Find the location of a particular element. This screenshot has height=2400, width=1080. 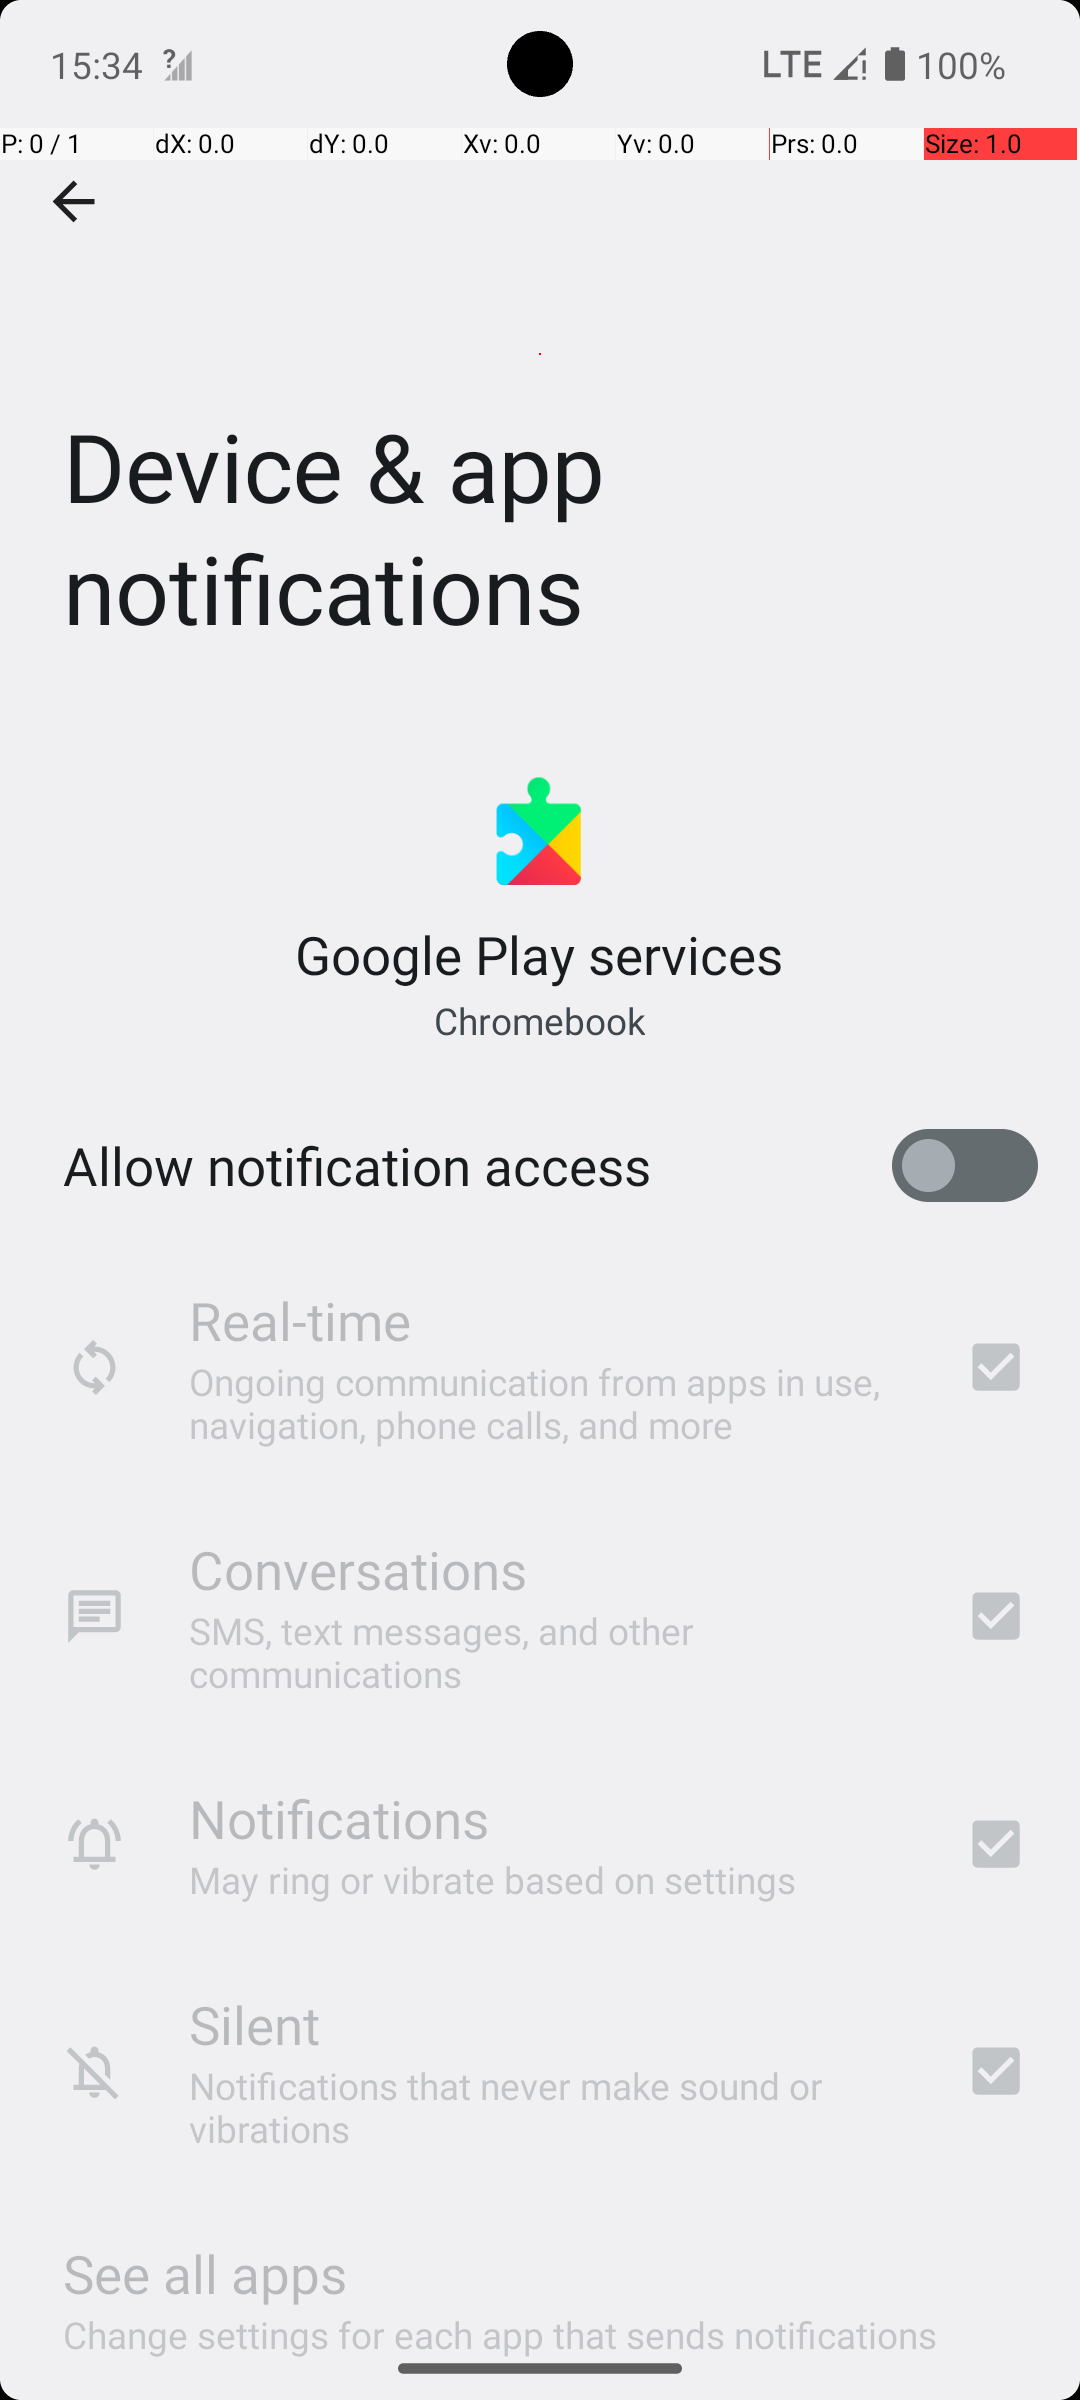

Real-time is located at coordinates (300, 1320).